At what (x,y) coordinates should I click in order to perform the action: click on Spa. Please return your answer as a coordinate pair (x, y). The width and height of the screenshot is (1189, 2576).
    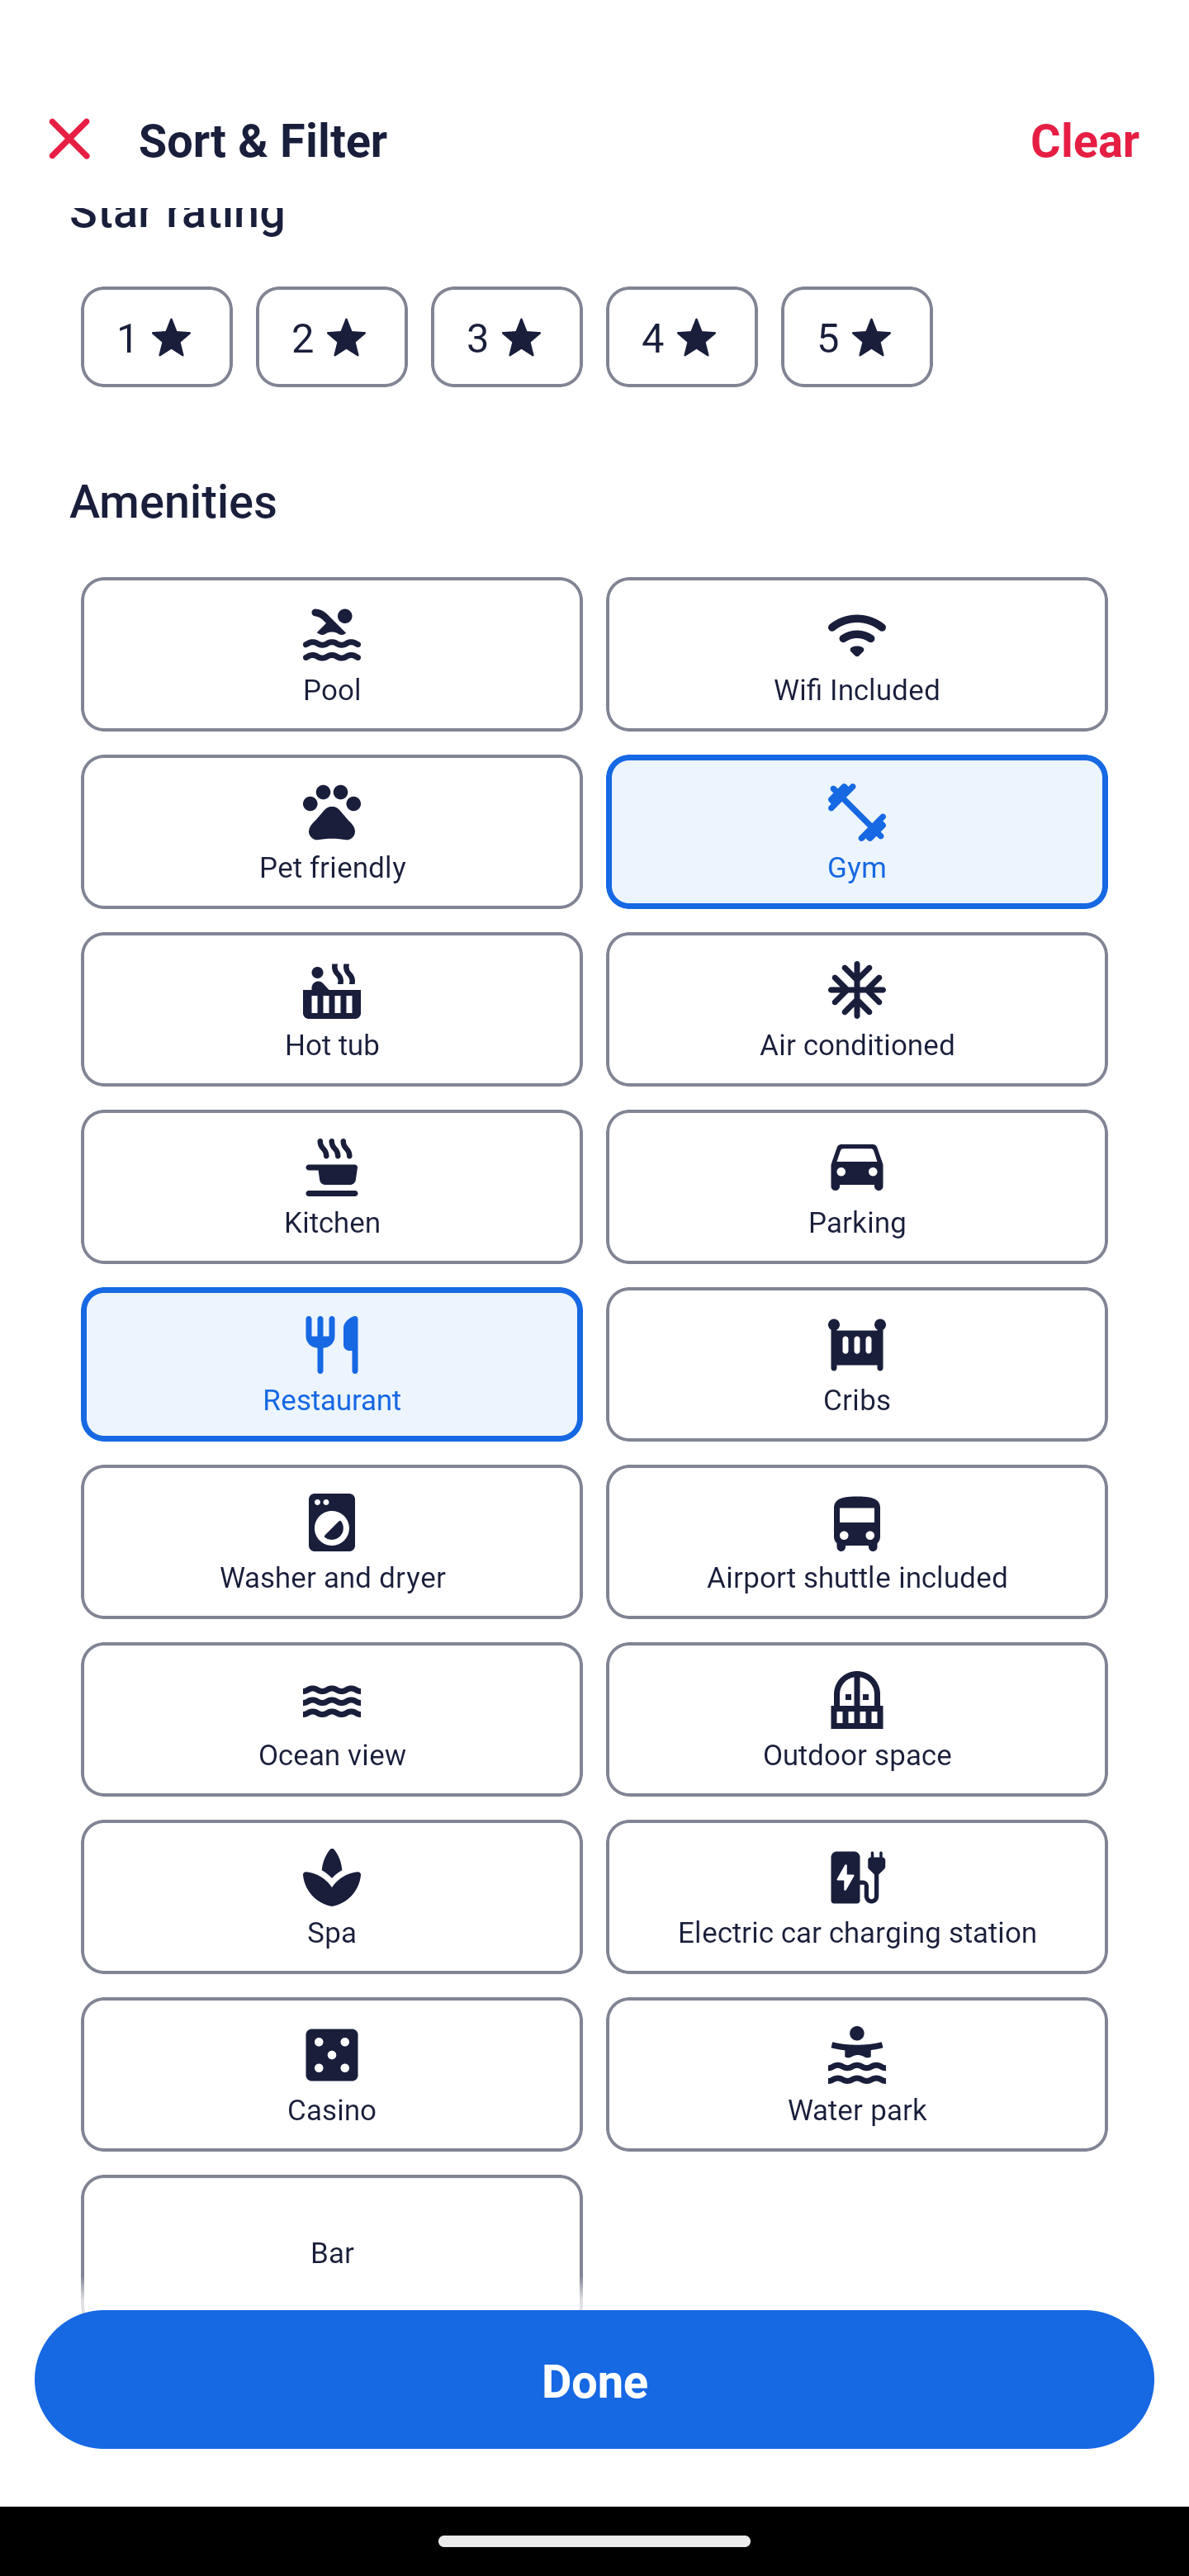
    Looking at the image, I should click on (331, 1896).